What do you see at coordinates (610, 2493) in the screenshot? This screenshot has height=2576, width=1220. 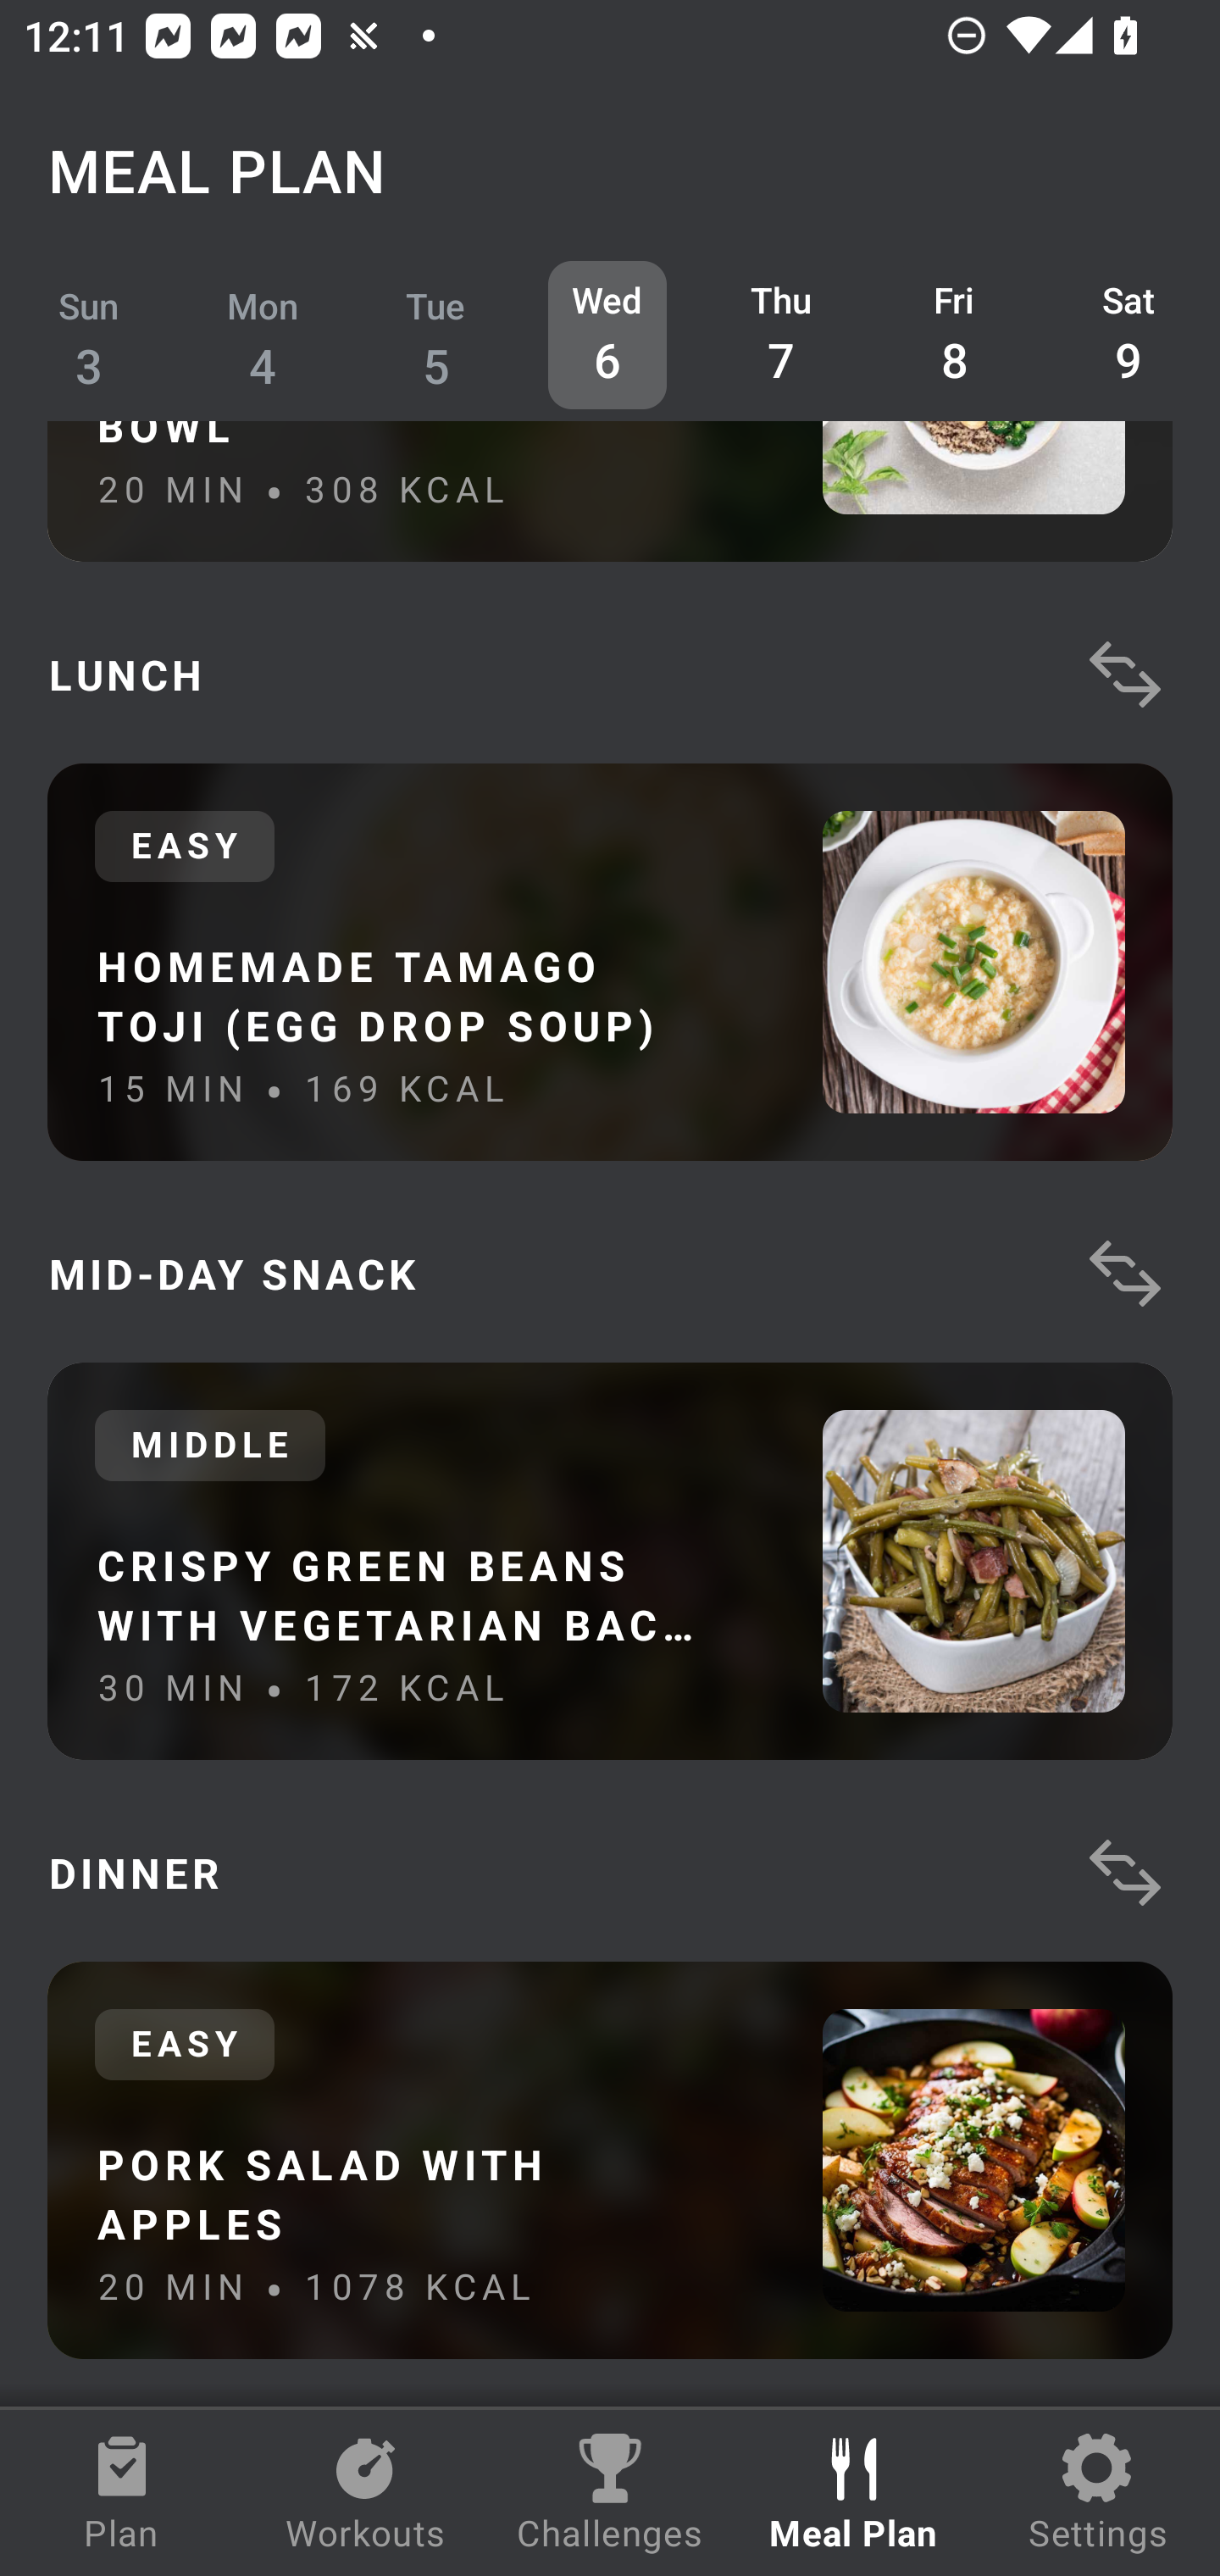 I see ` Challenges ` at bounding box center [610, 2493].